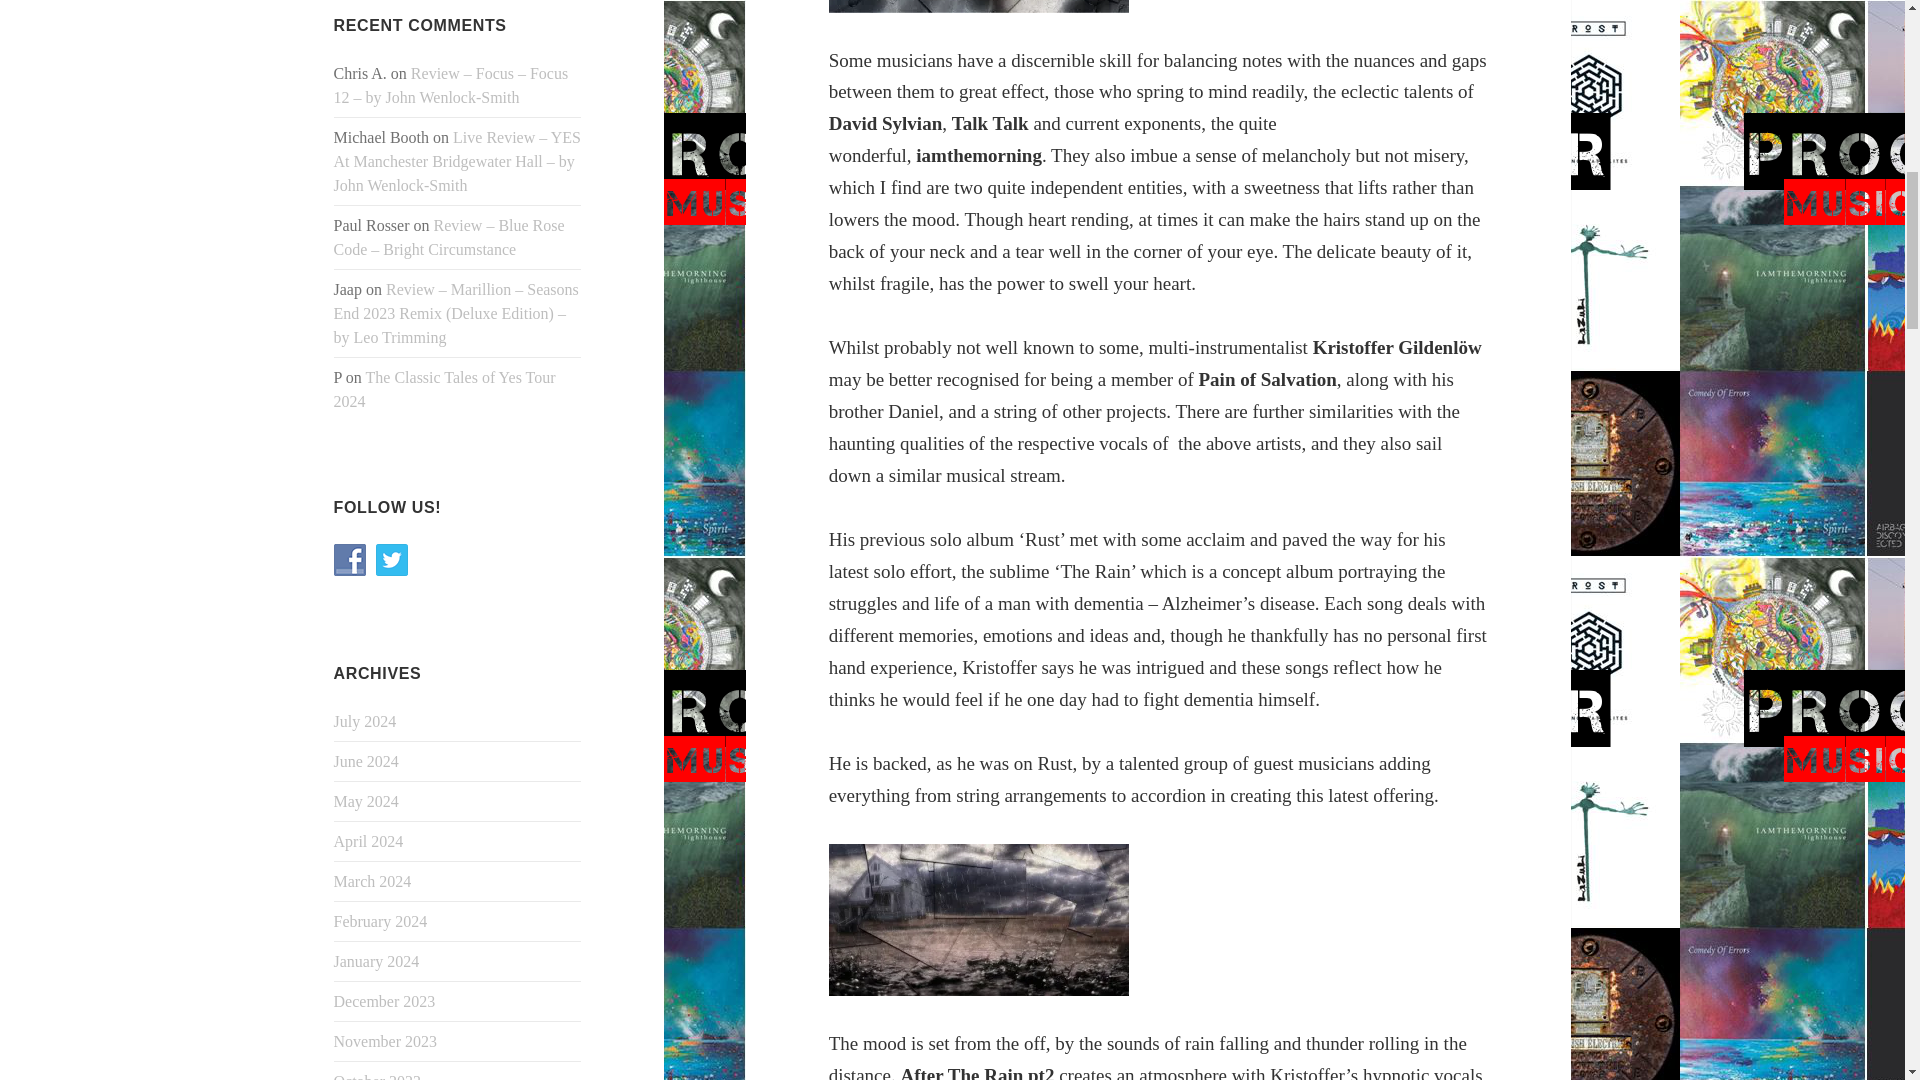  Describe the element at coordinates (350, 560) in the screenshot. I see `Facebook Progradar` at that location.